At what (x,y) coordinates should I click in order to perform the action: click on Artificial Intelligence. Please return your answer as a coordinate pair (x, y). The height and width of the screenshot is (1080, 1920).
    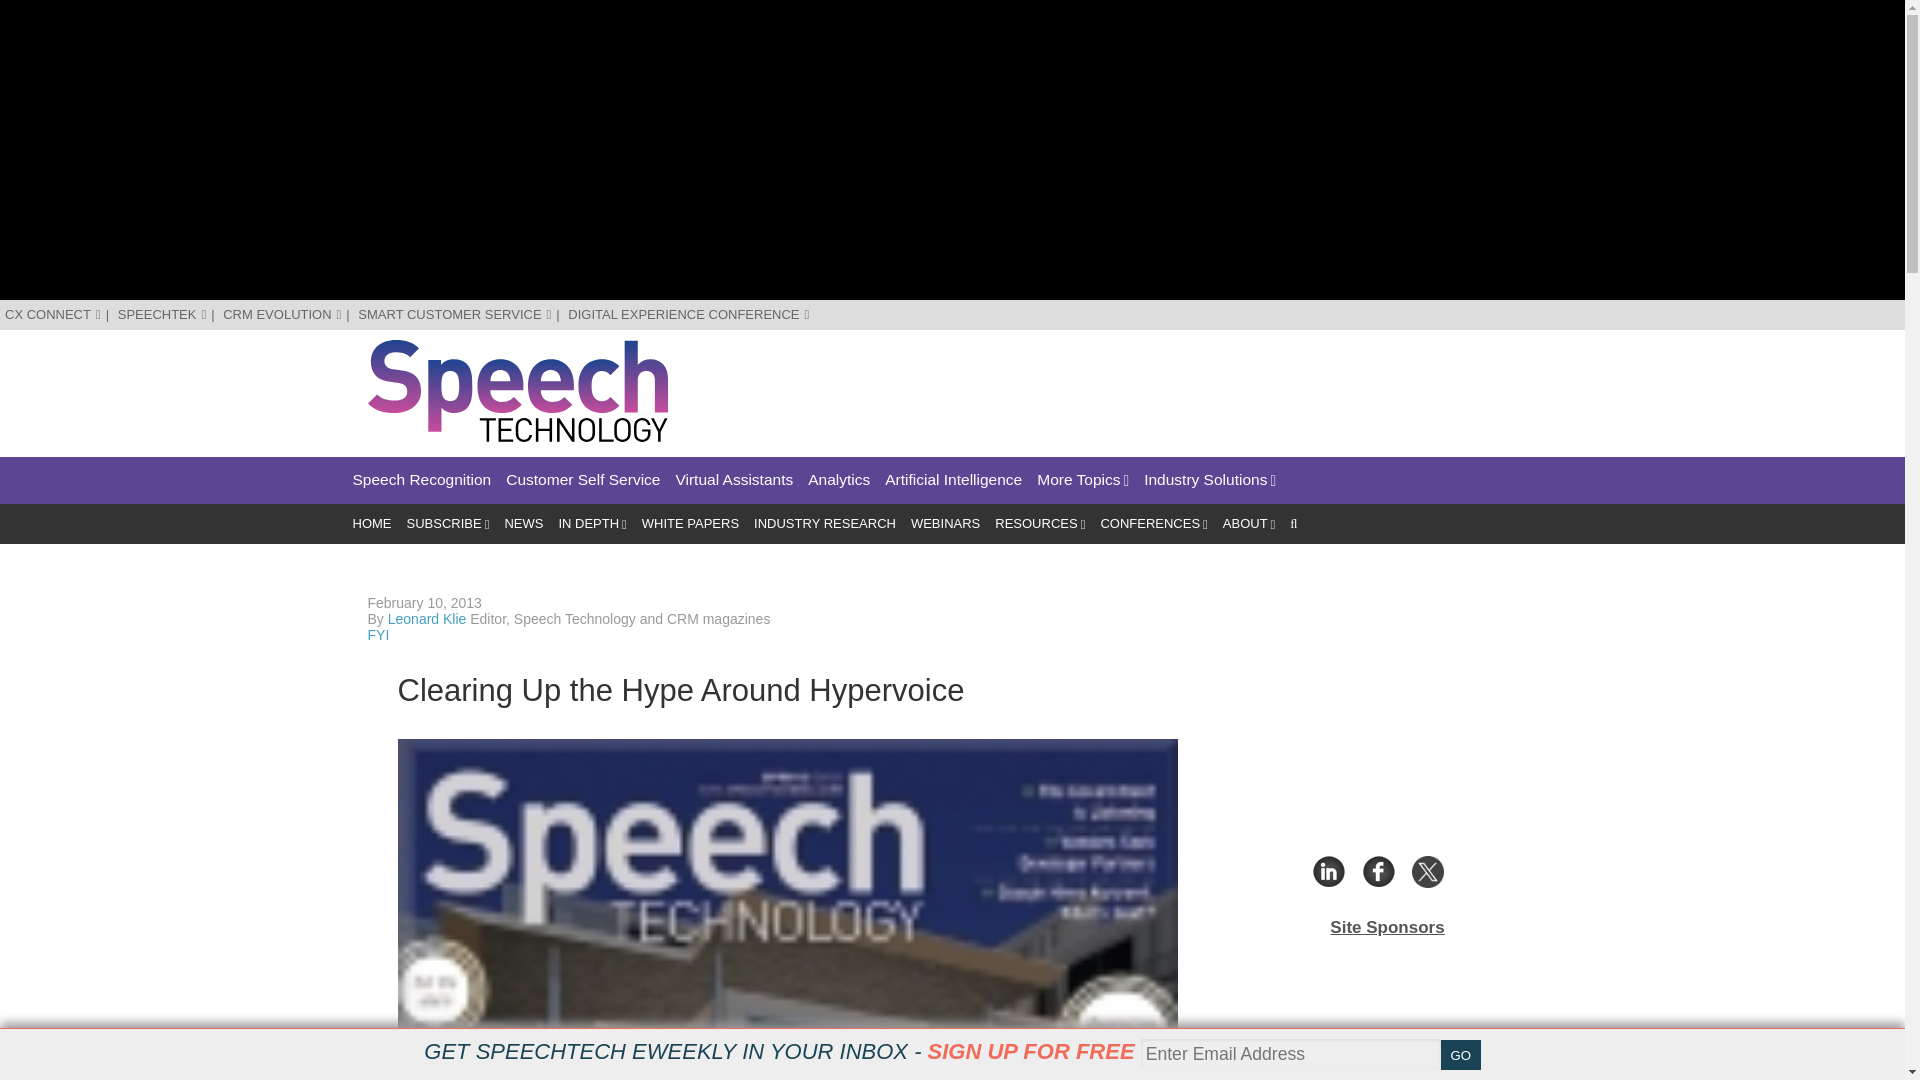
    Looking at the image, I should click on (953, 480).